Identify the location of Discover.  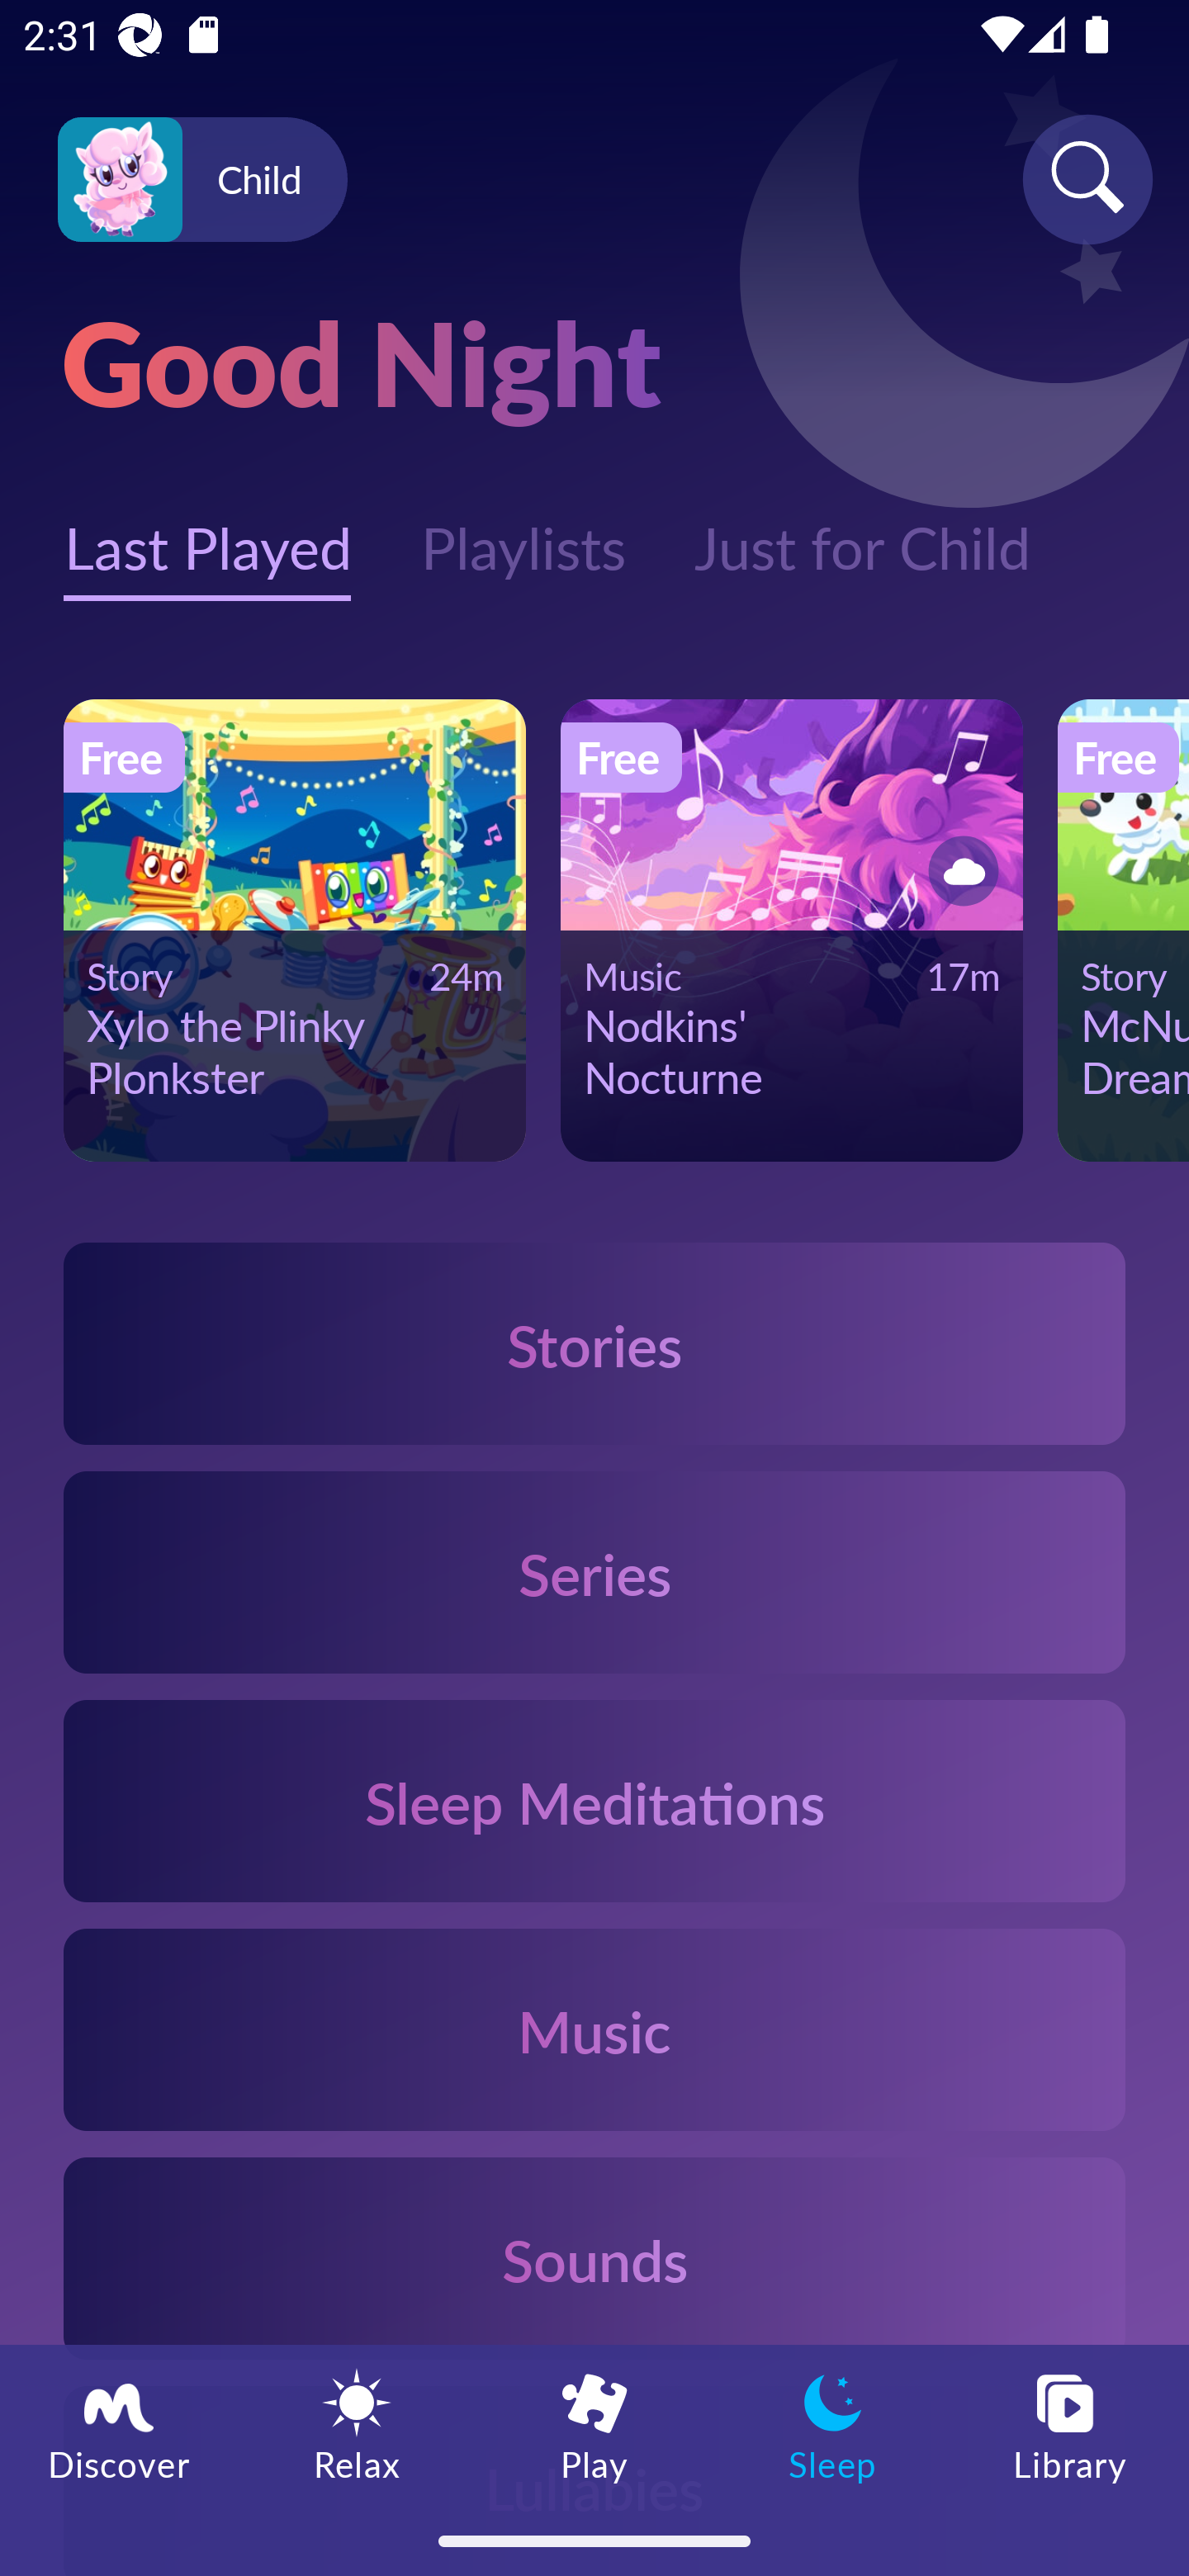
(119, 2425).